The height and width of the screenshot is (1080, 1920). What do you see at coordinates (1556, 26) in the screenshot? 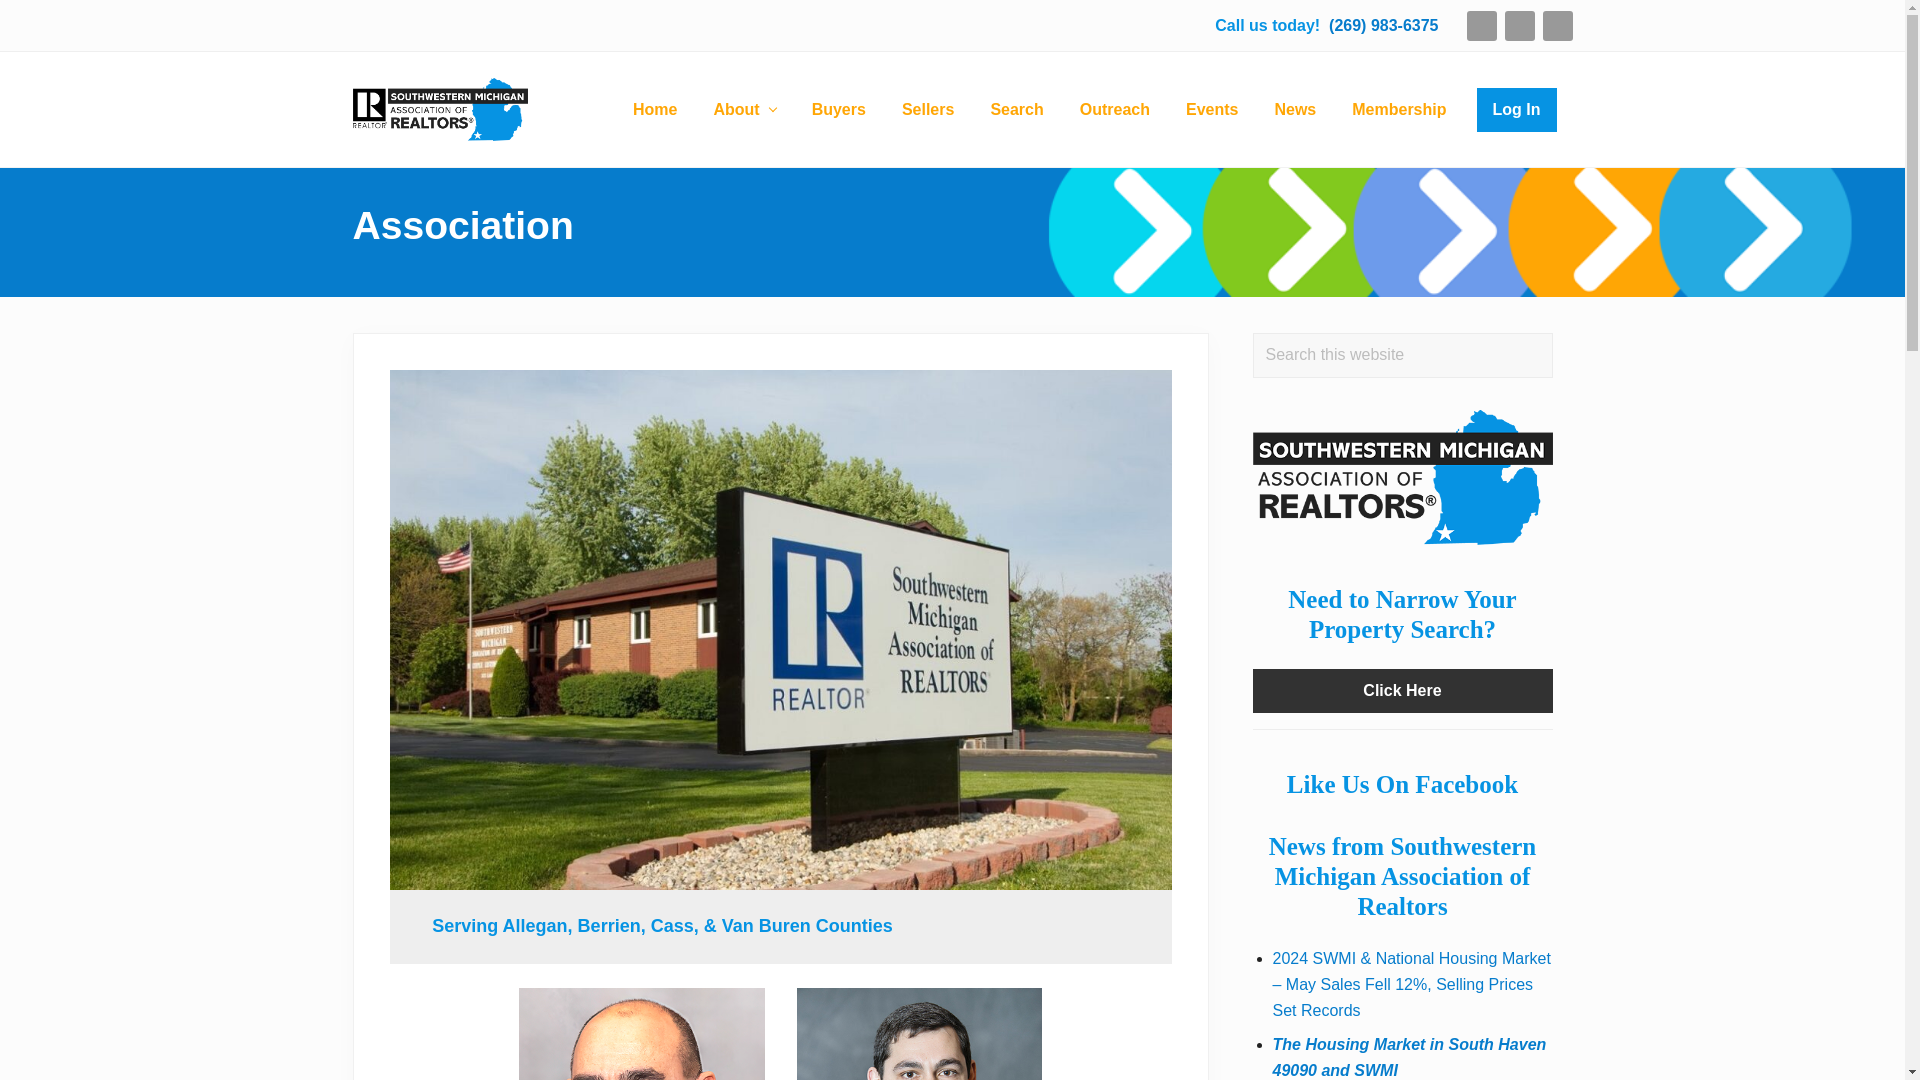
I see `Phone` at bounding box center [1556, 26].